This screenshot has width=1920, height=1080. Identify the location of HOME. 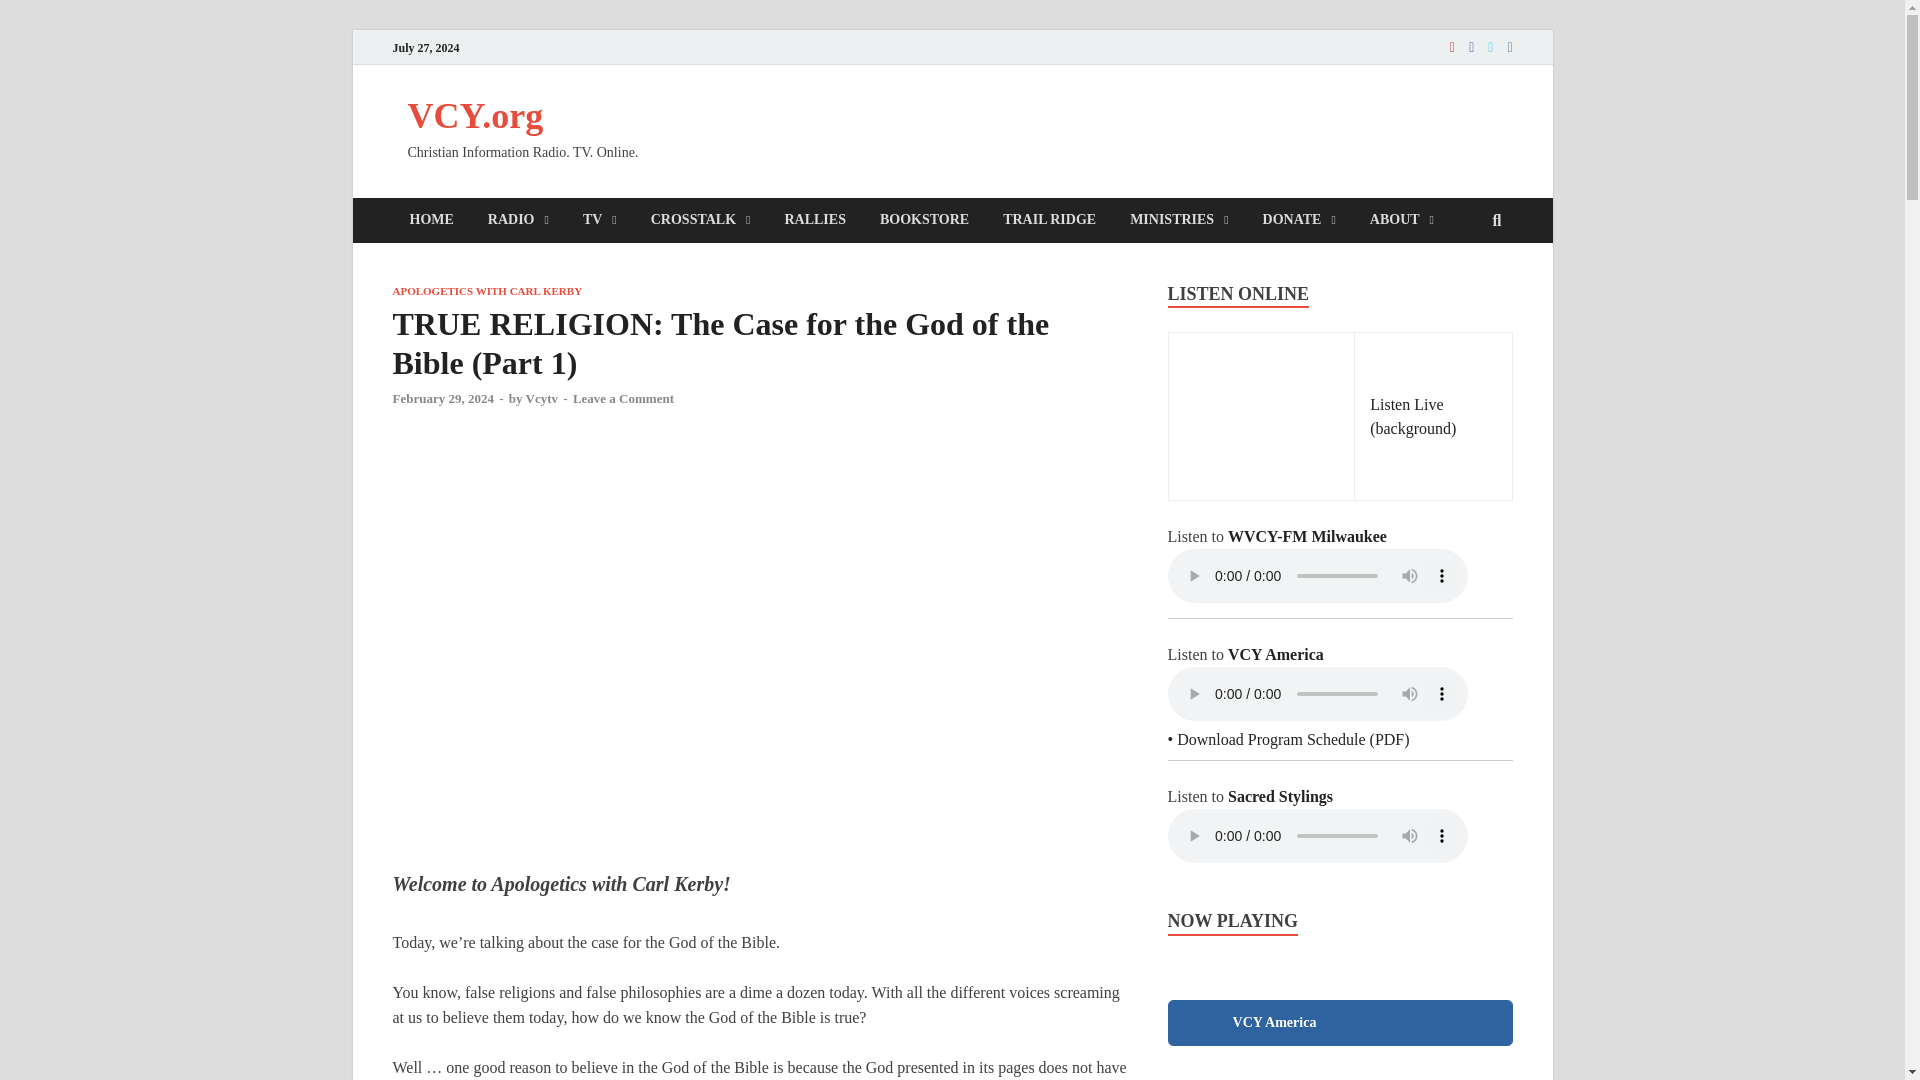
(430, 220).